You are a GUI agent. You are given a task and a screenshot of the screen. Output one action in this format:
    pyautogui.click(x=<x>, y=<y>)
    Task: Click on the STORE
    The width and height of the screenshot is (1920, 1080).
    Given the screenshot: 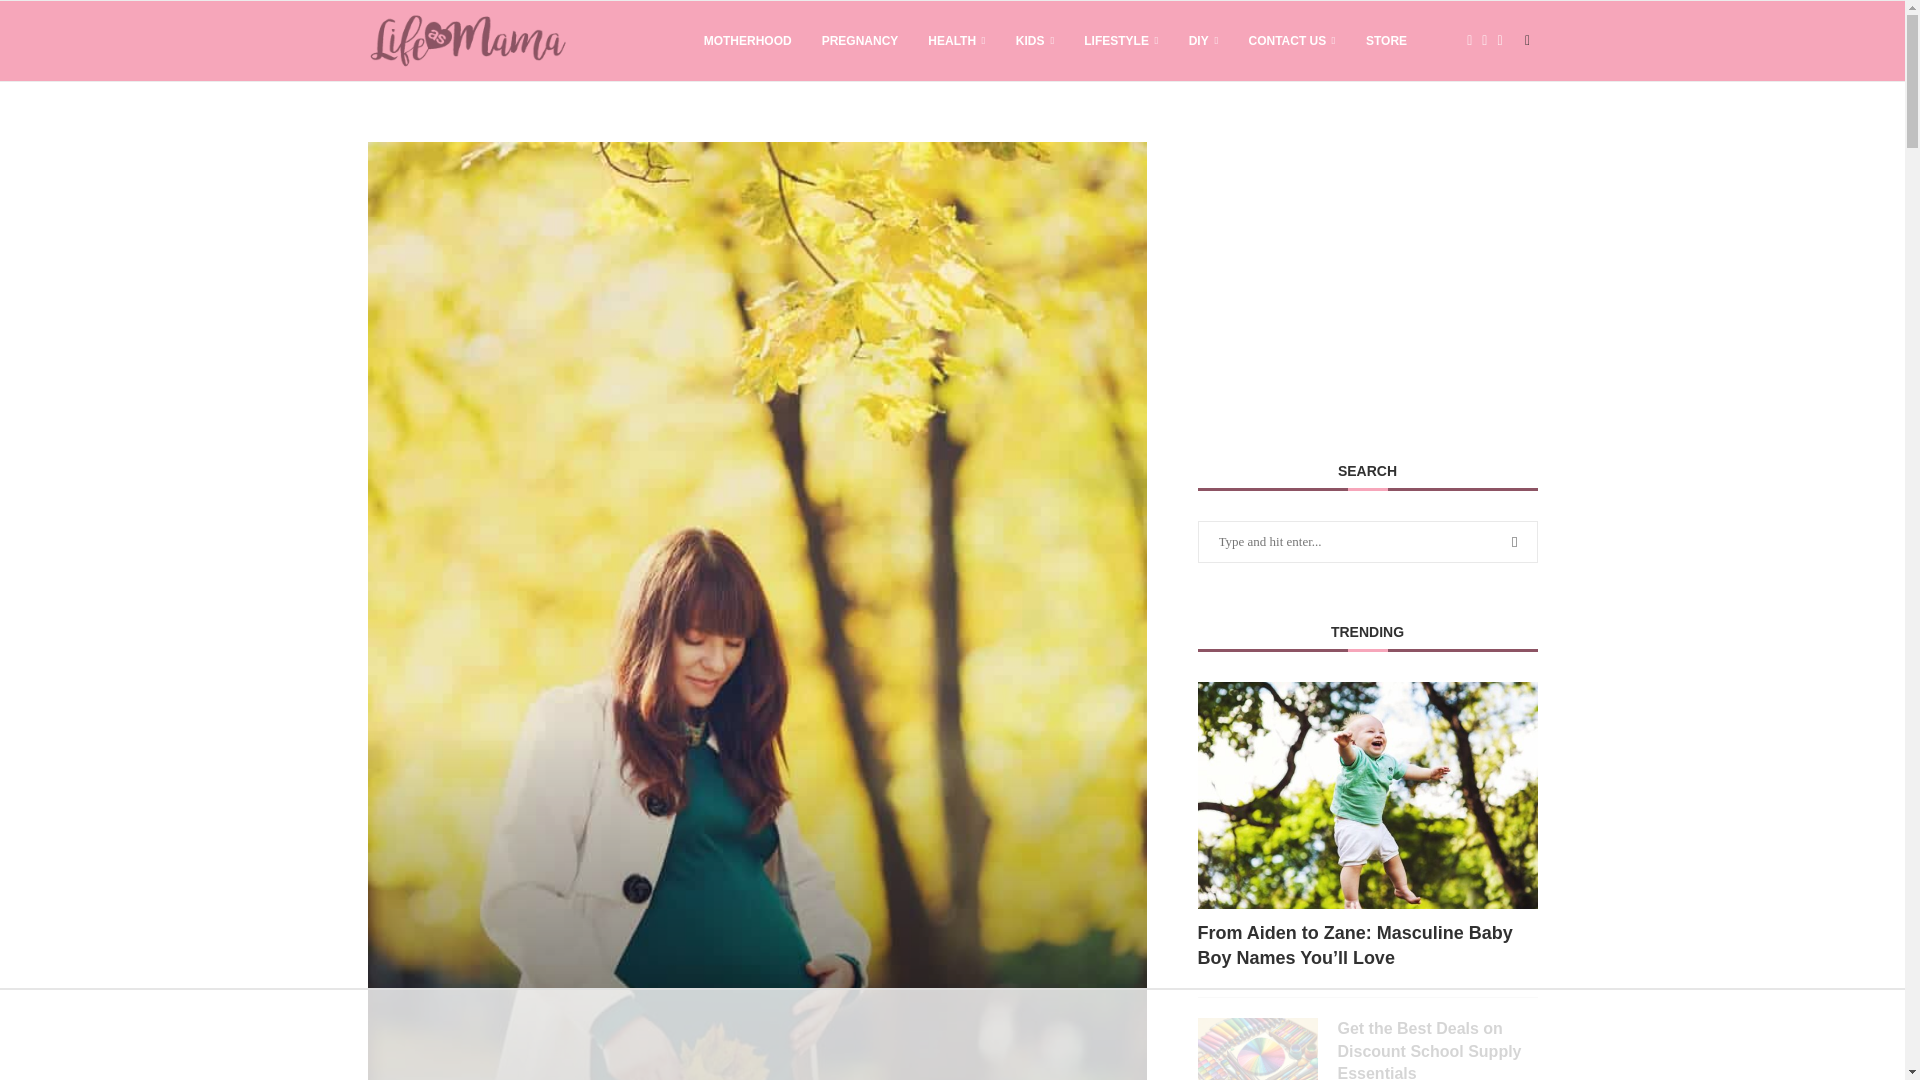 What is the action you would take?
    pyautogui.click(x=1386, y=41)
    